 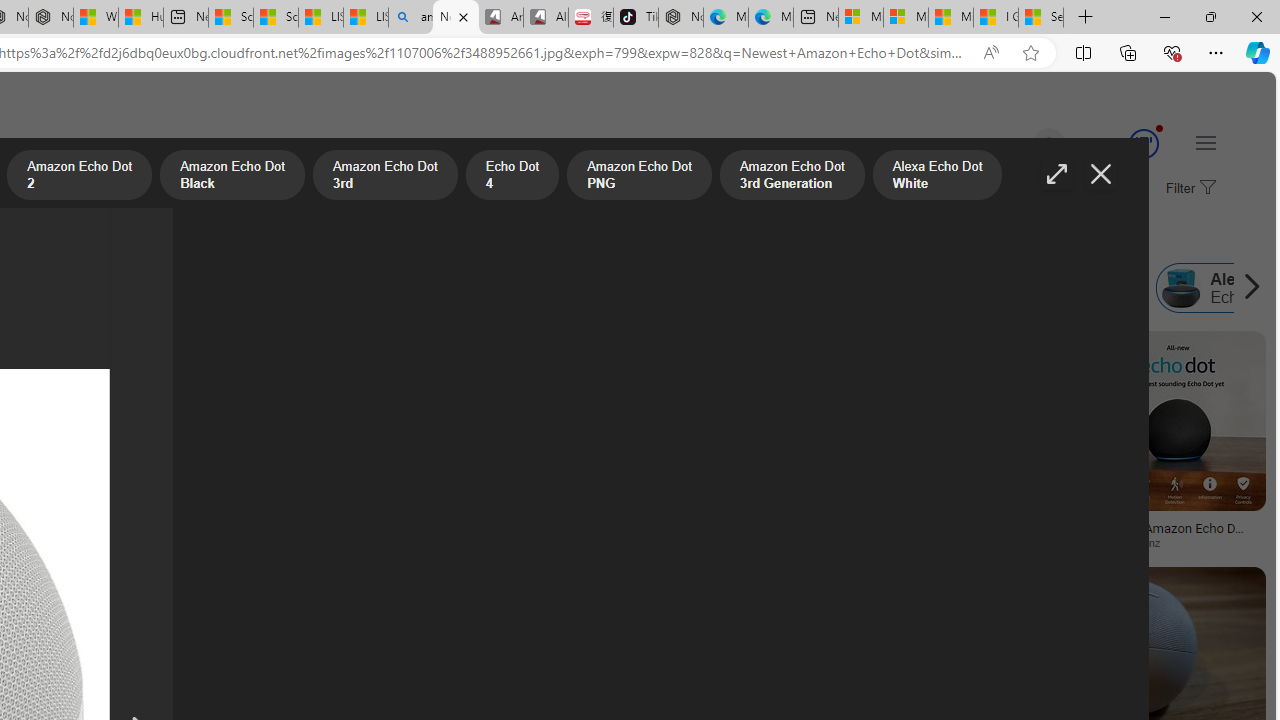 I want to click on I Gained 20 Pounds of Muscle in 30 Days! | Watch, so click(x=996, y=18).